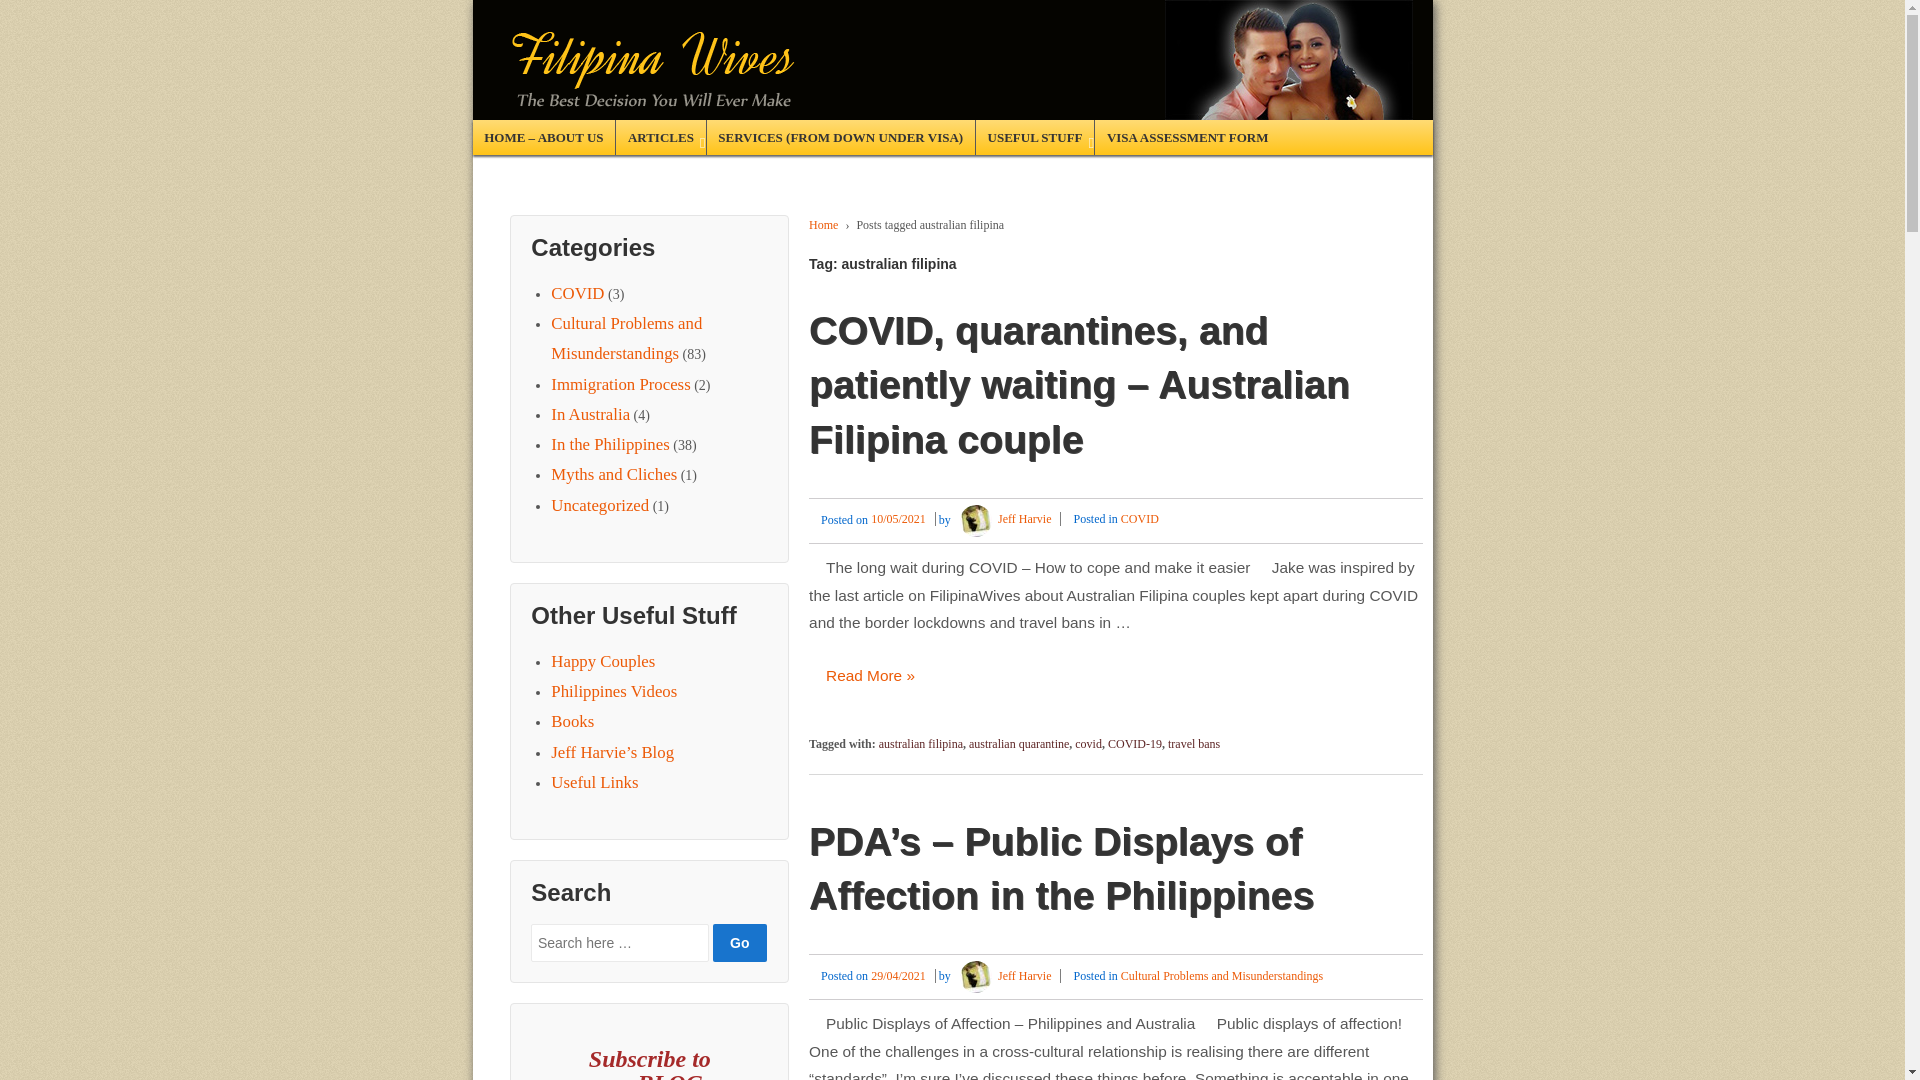  I want to click on Home, so click(824, 225).